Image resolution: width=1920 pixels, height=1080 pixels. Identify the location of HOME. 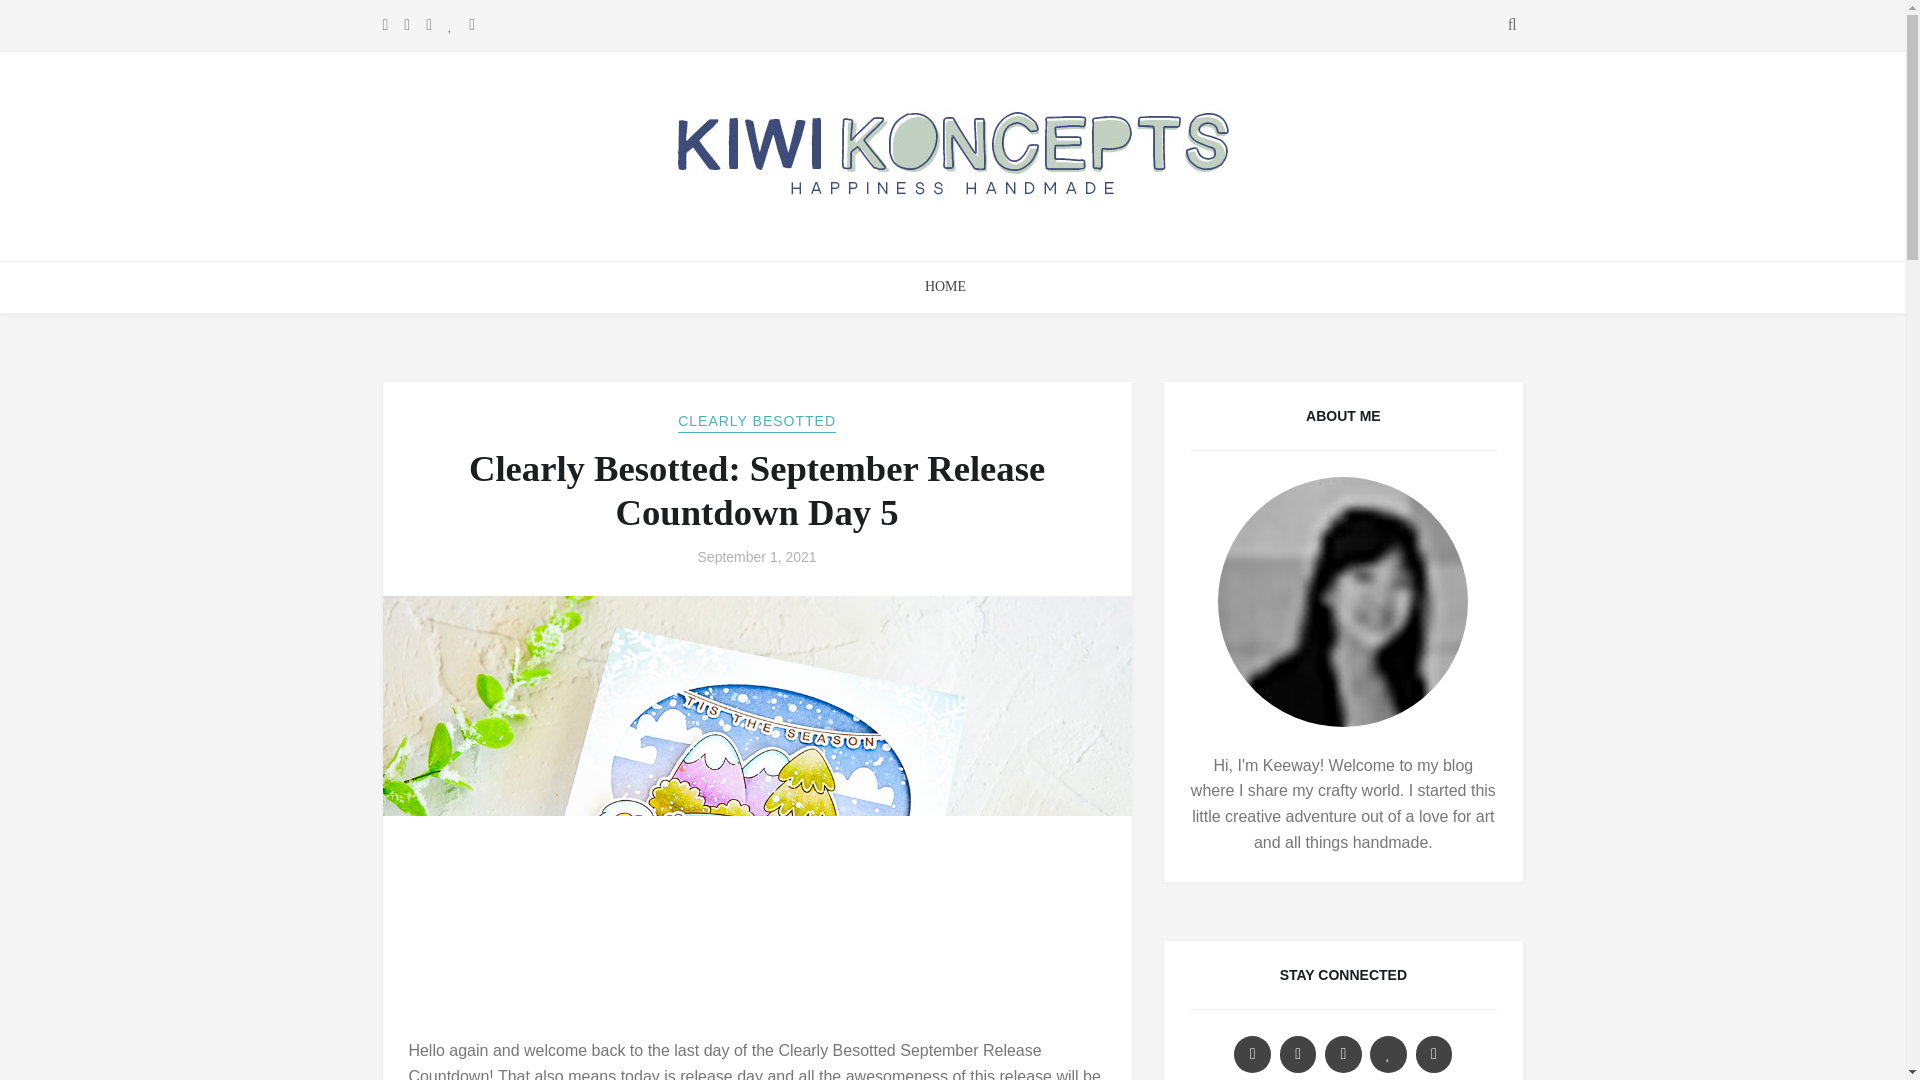
(944, 288).